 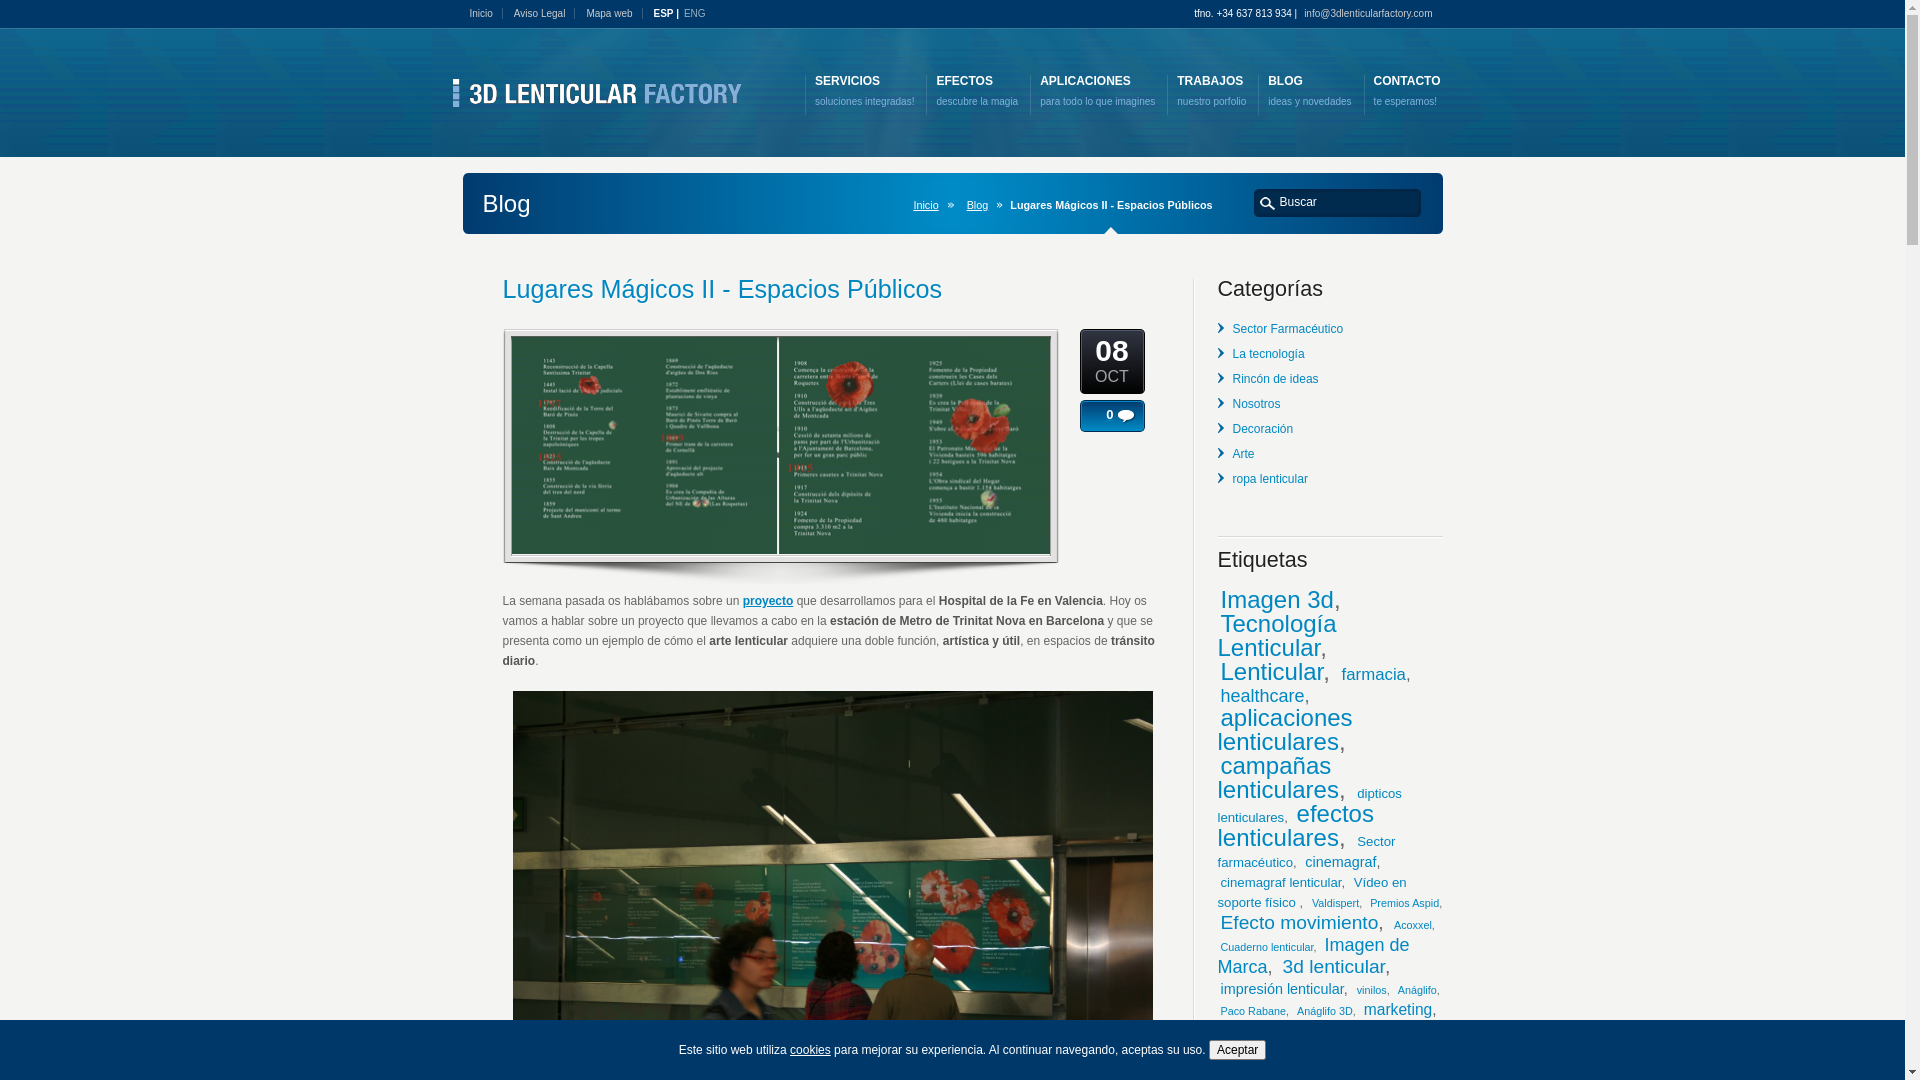 I want to click on aplicaciones lenticulares, so click(x=1286, y=730).